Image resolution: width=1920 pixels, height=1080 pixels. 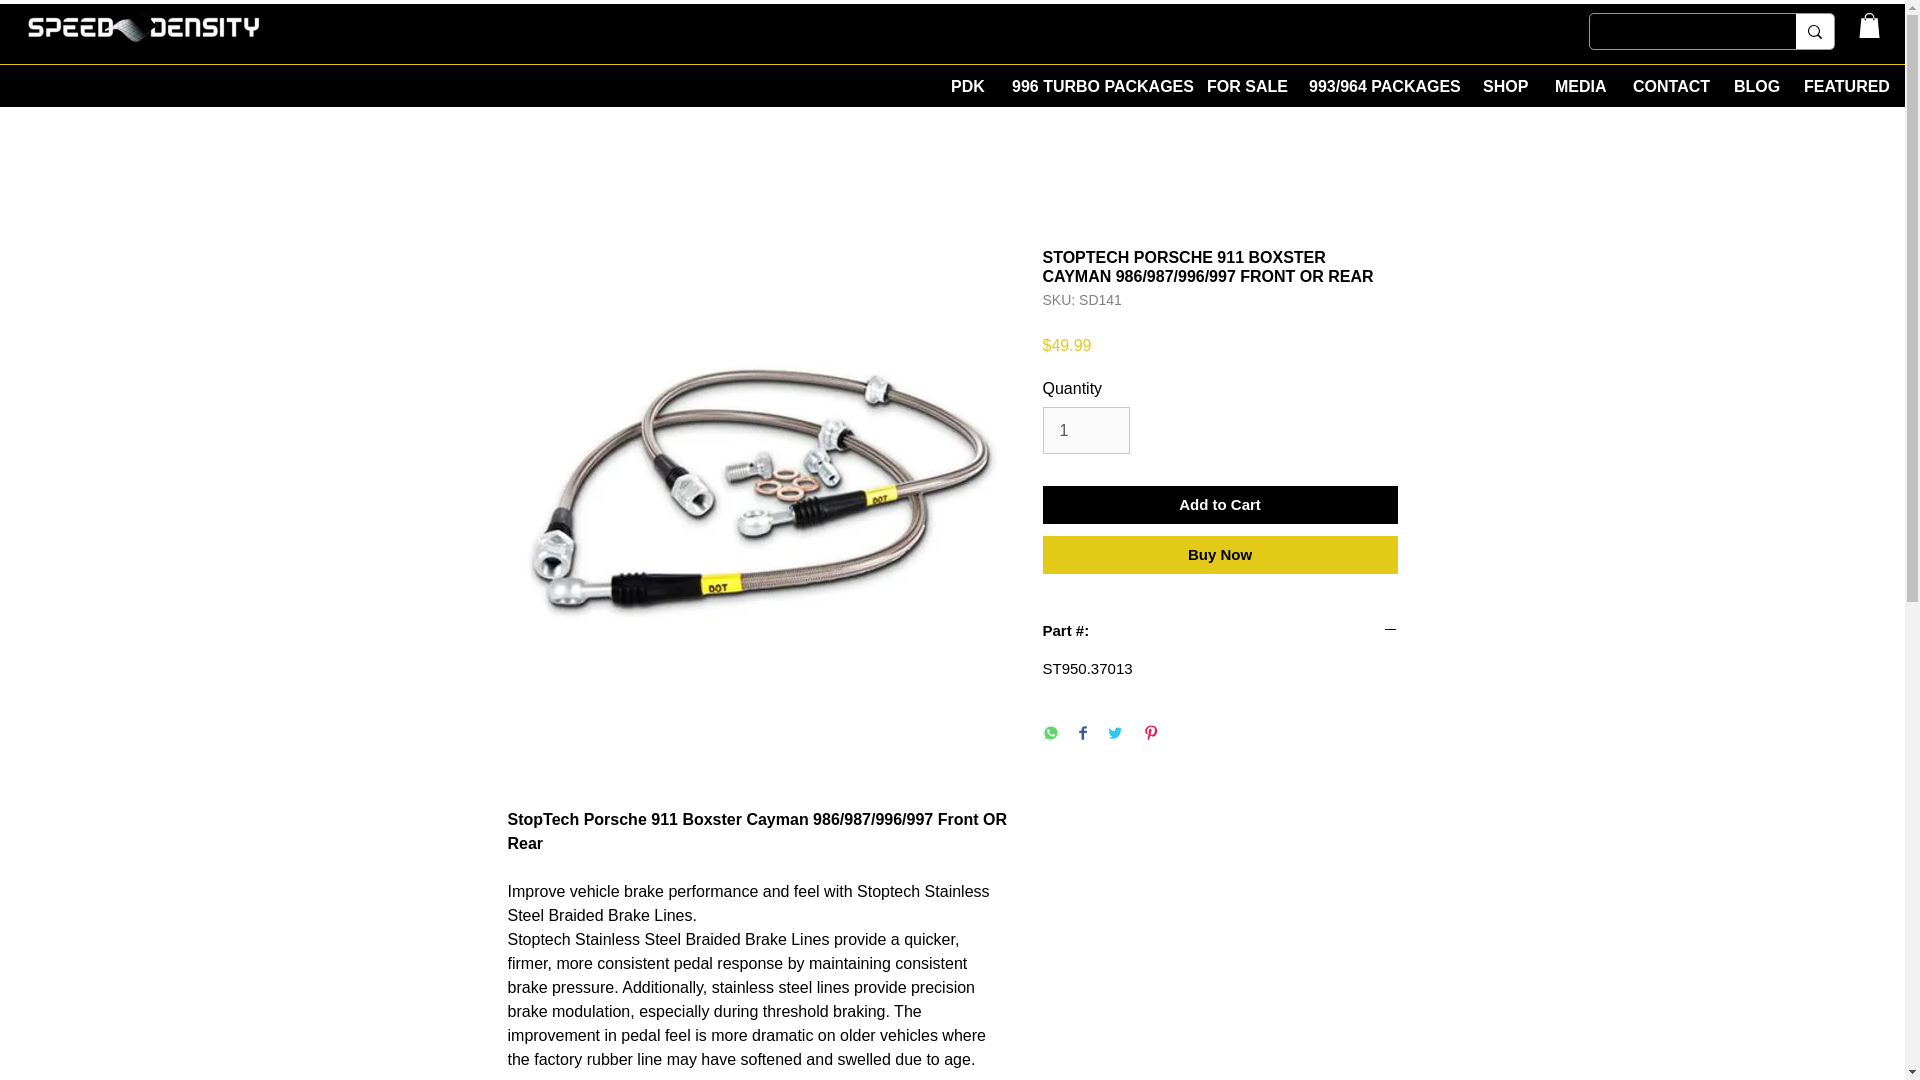 What do you see at coordinates (1220, 554) in the screenshot?
I see `Buy Now` at bounding box center [1220, 554].